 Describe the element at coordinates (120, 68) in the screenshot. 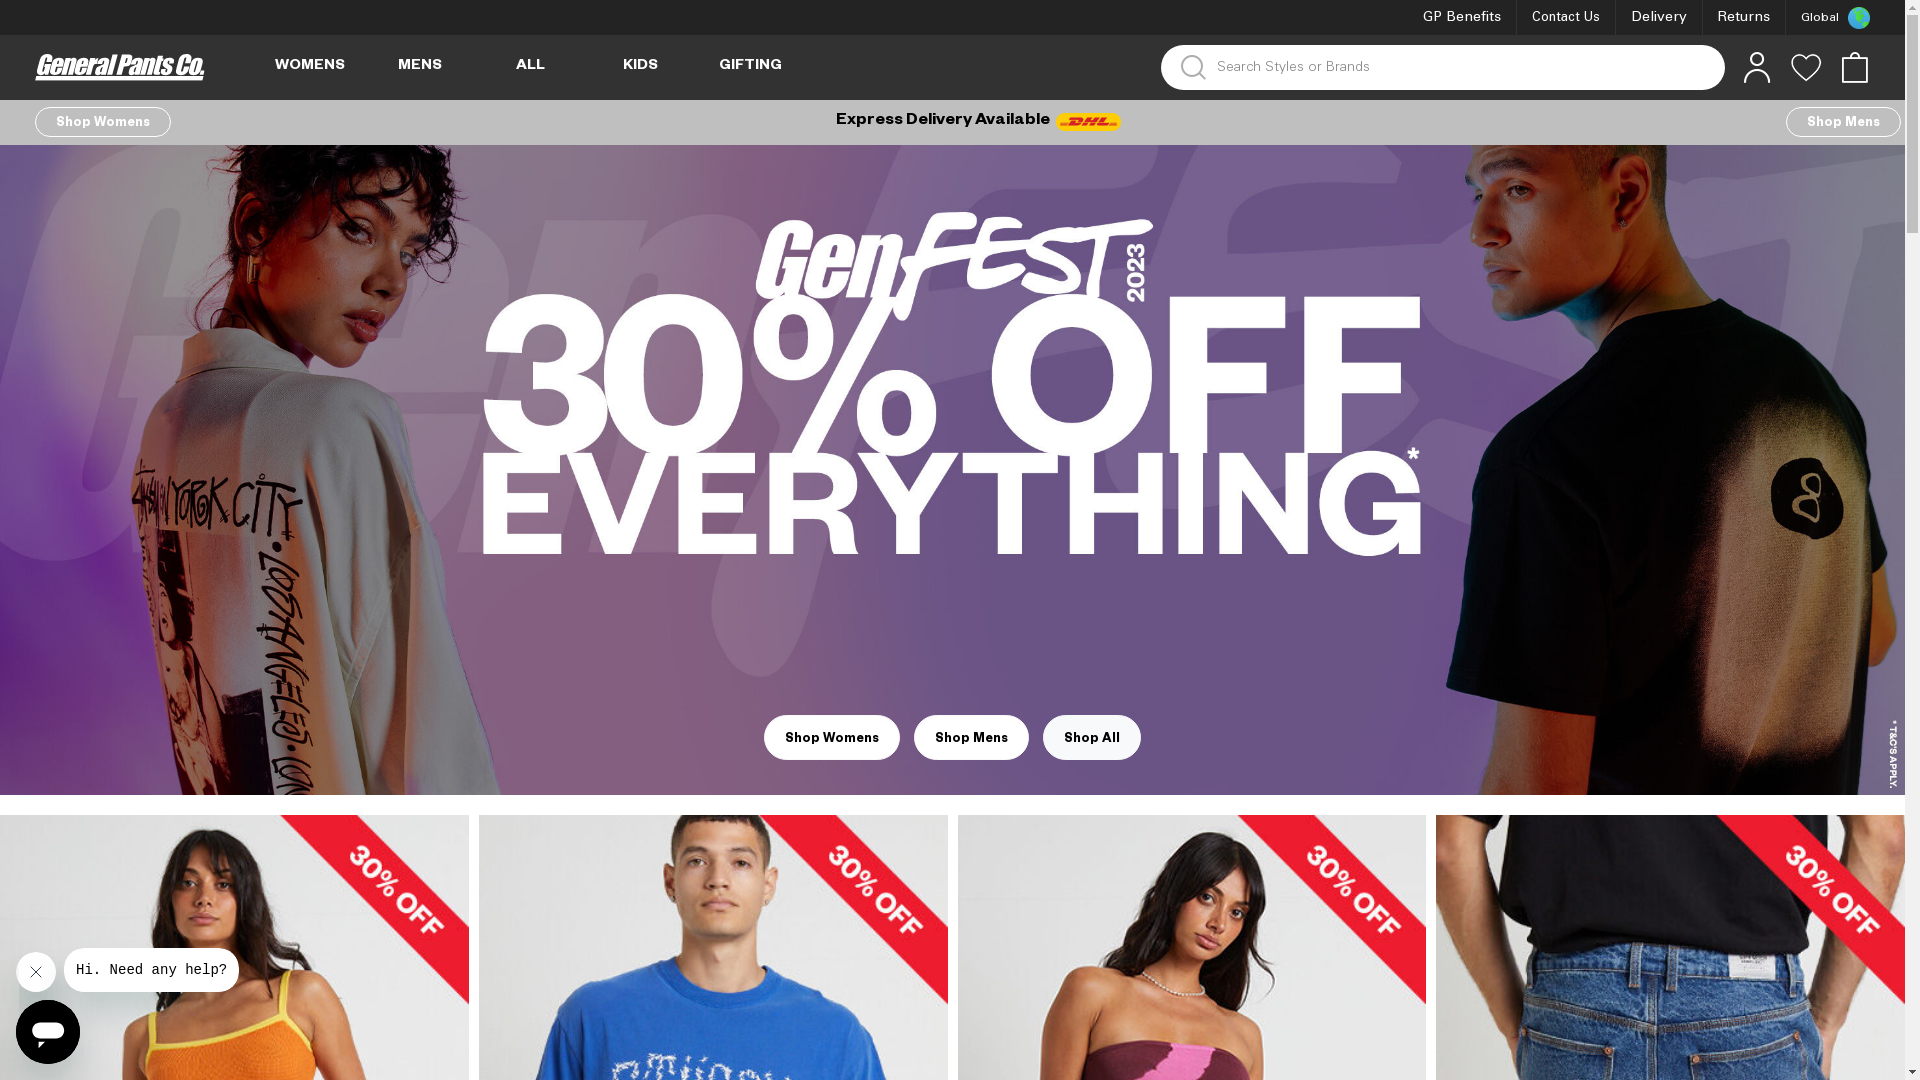

I see `General Pants Home` at that location.